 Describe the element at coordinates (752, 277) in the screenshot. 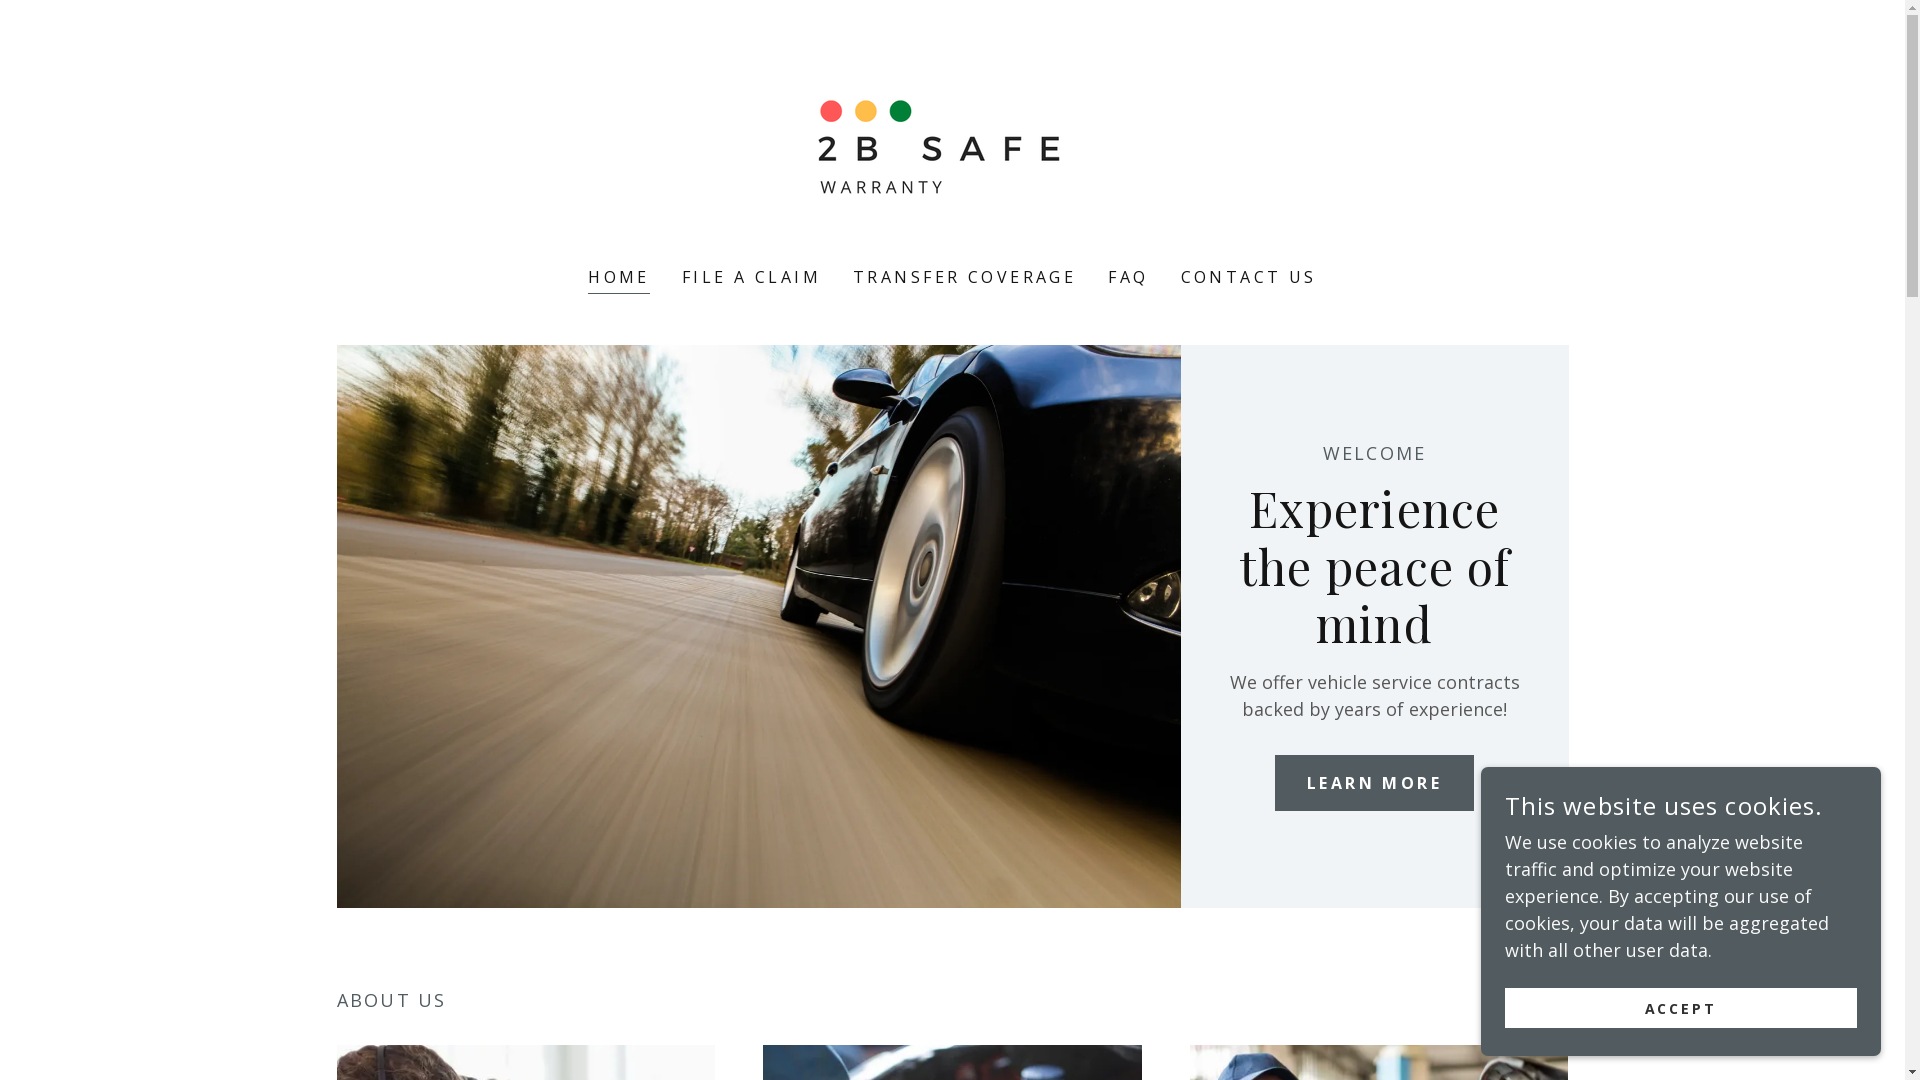

I see `FILE A CLAIM` at that location.